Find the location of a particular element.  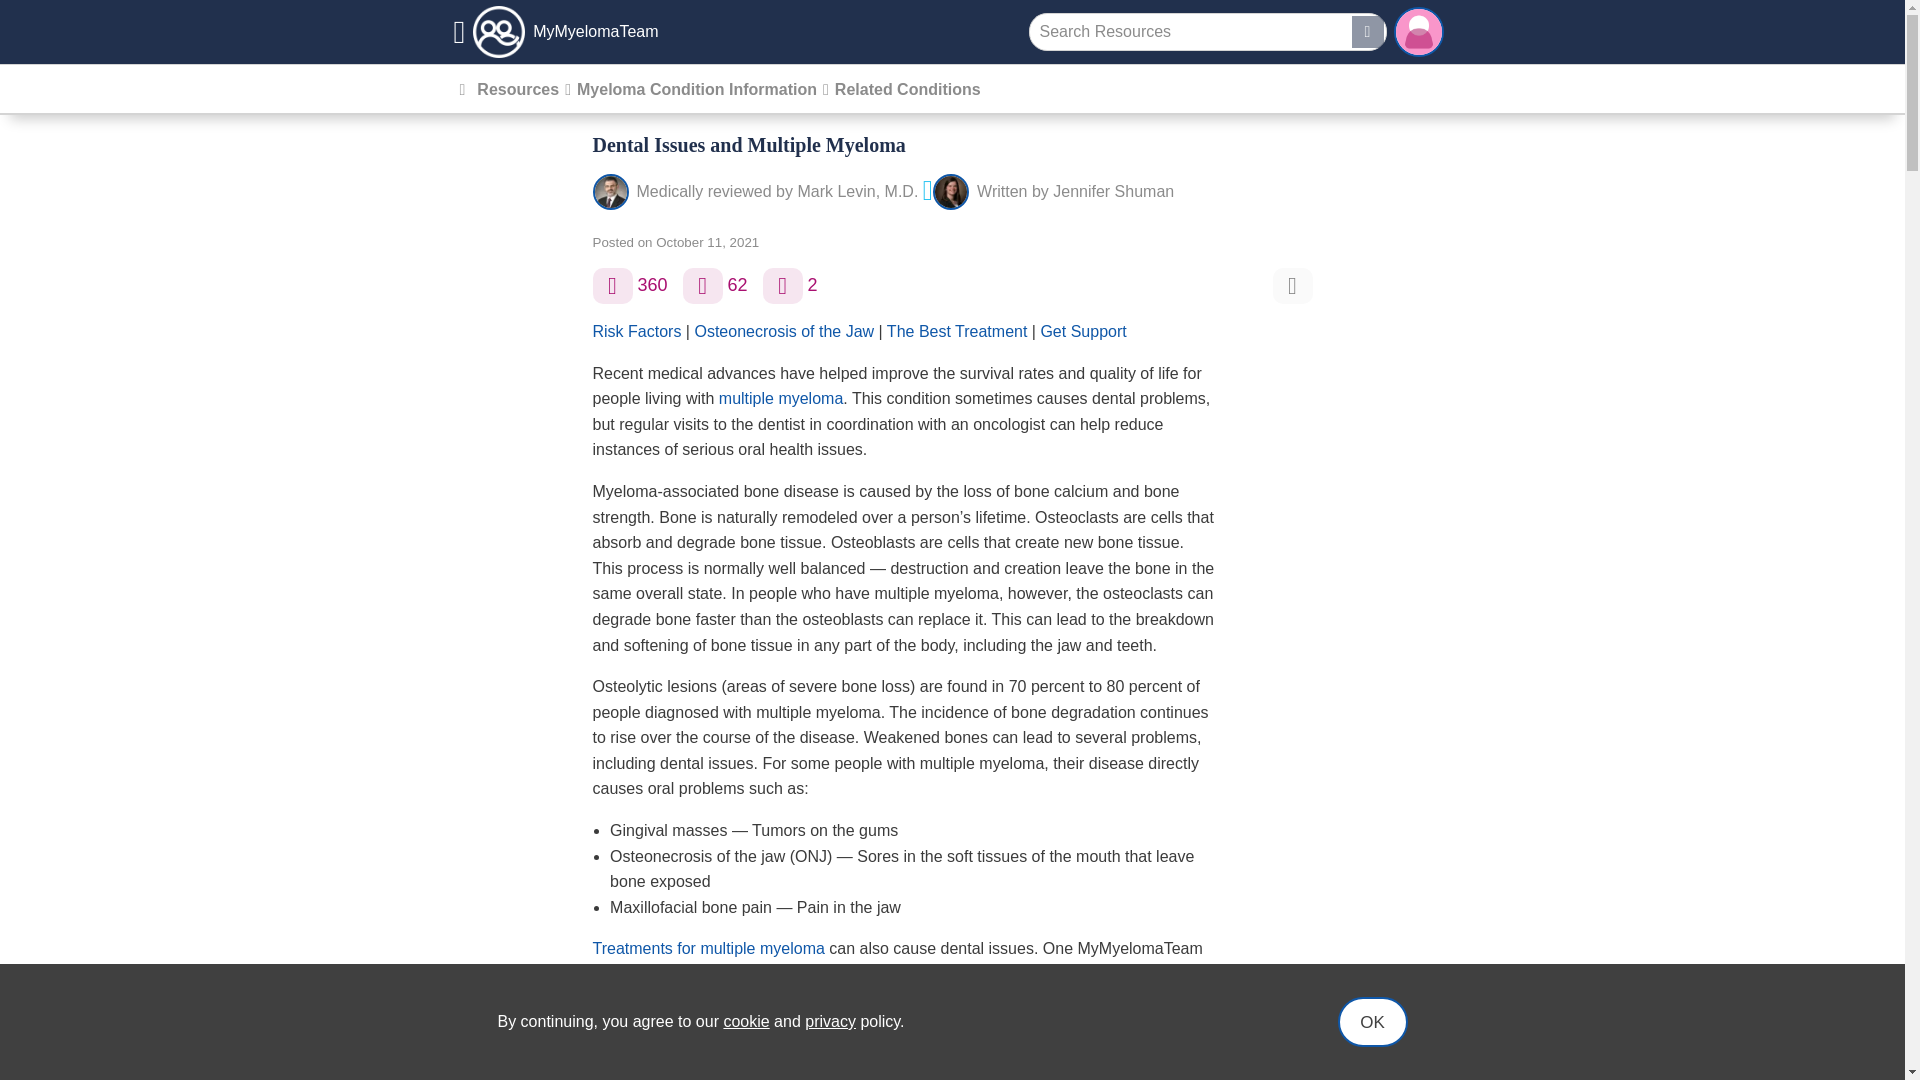

Add a comment is located at coordinates (703, 285).